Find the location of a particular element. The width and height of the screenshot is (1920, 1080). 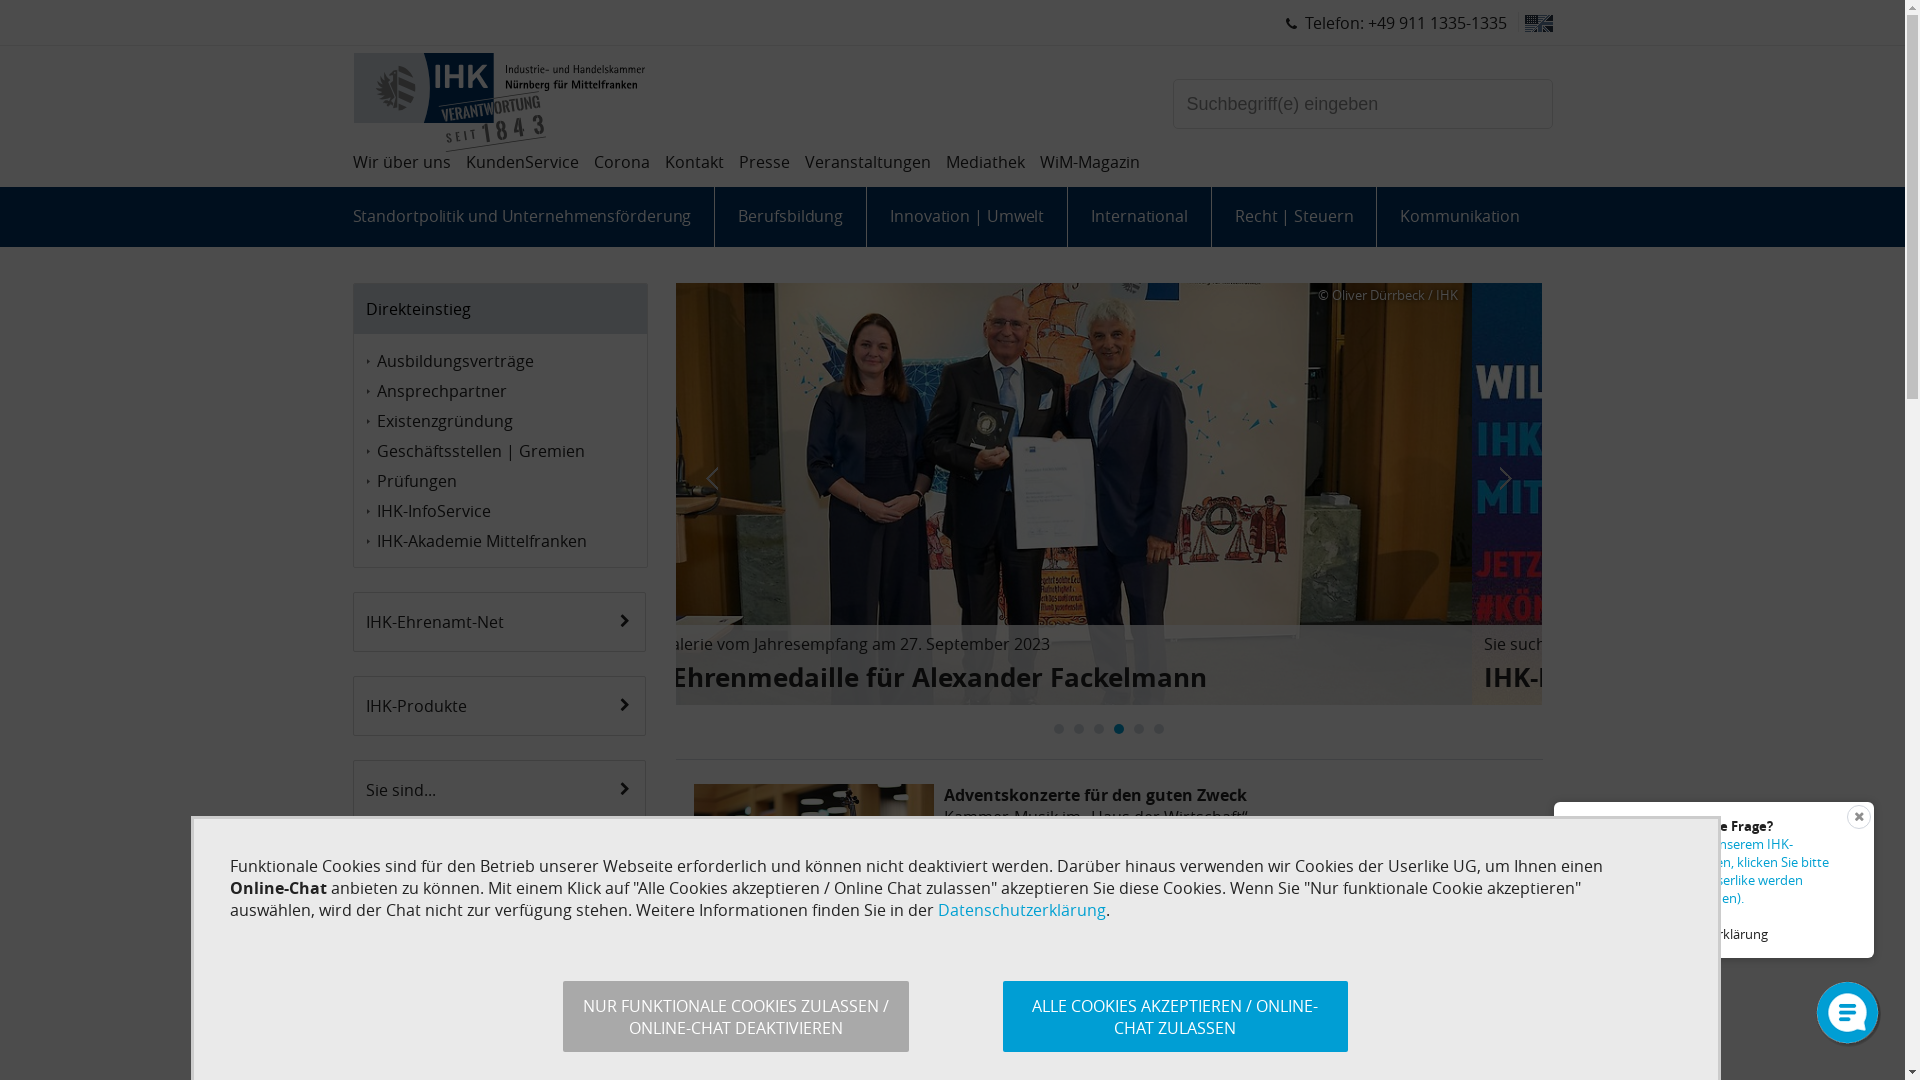

5 is located at coordinates (1139, 729).